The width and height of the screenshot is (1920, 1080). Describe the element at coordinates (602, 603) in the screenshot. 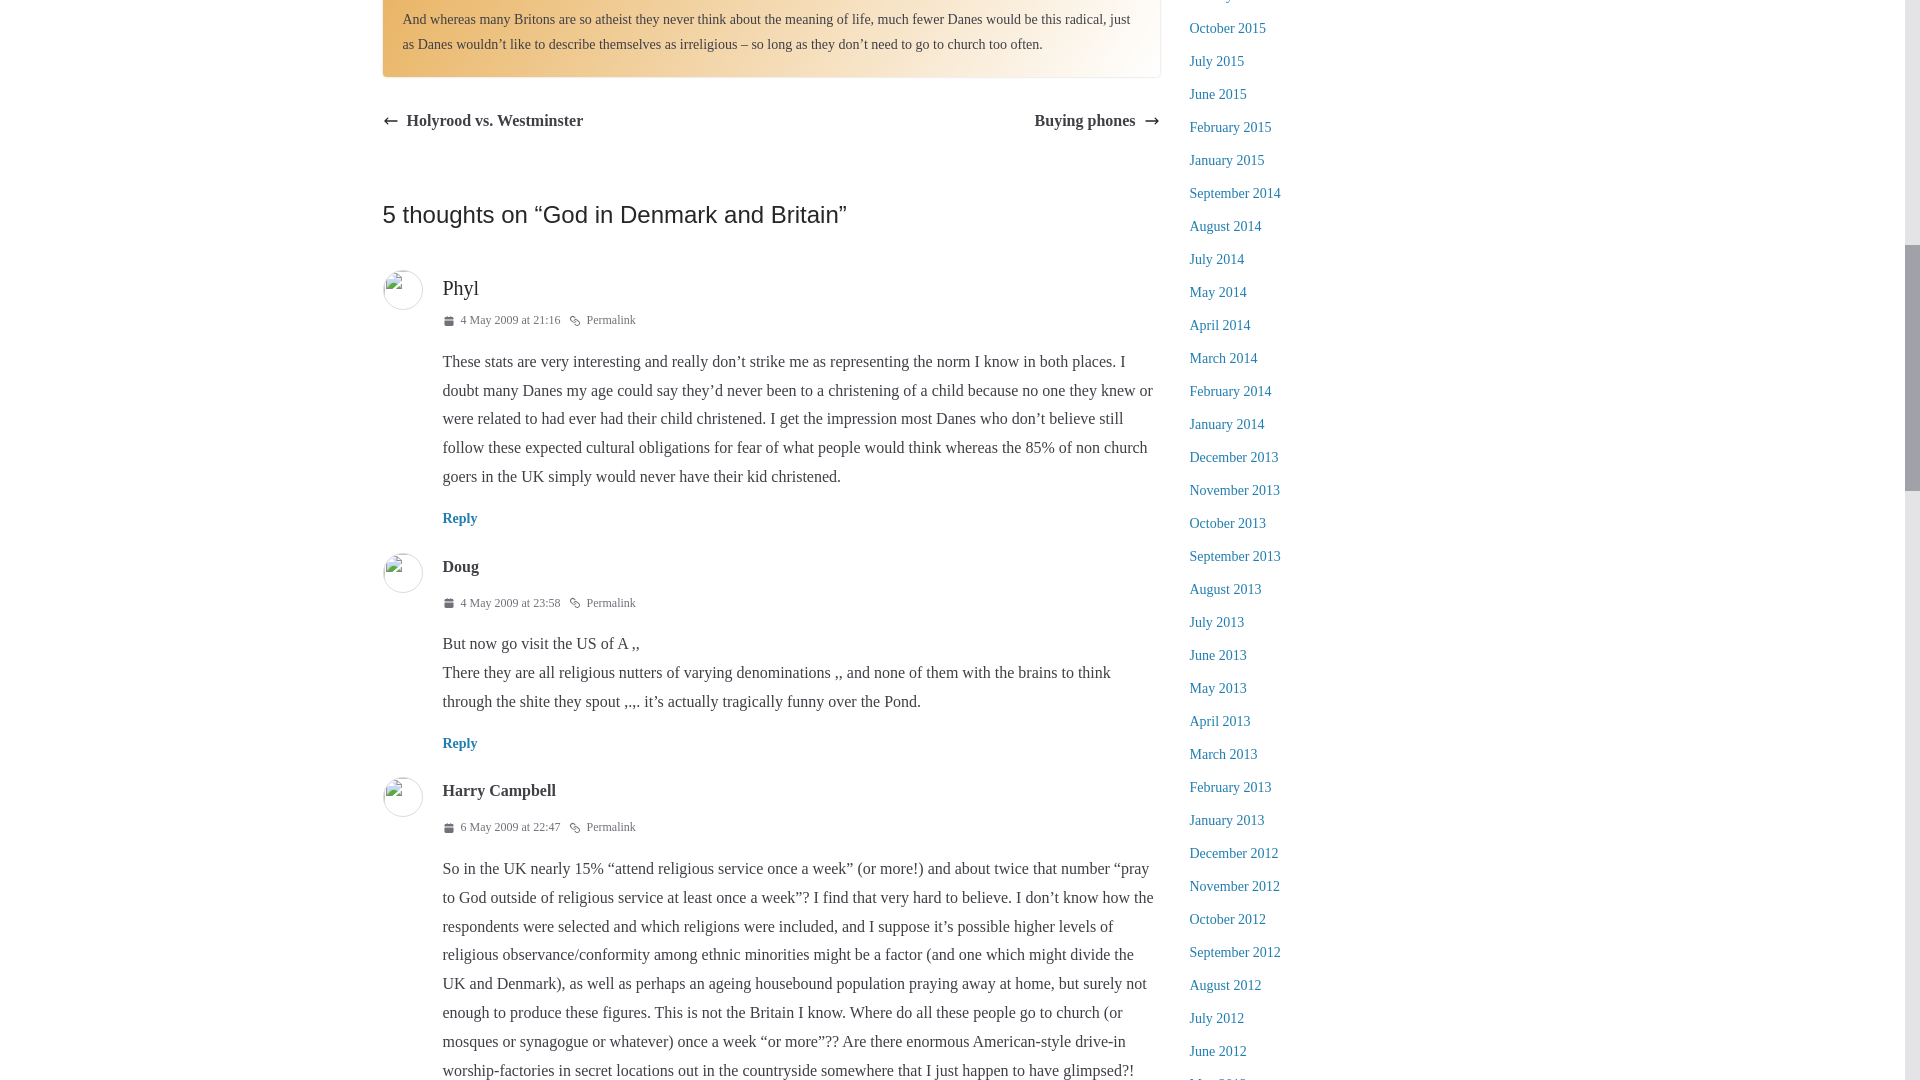

I see `Permalink` at that location.